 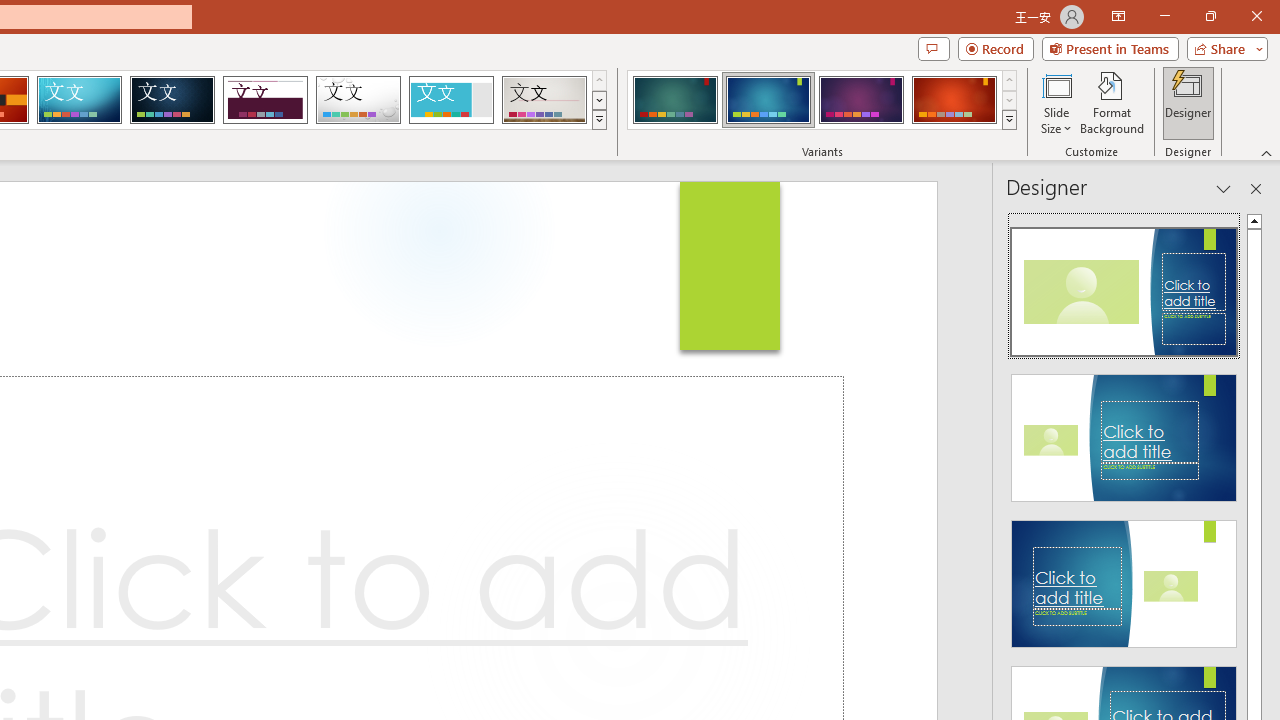 I want to click on Ion Variant 1, so click(x=674, y=100).